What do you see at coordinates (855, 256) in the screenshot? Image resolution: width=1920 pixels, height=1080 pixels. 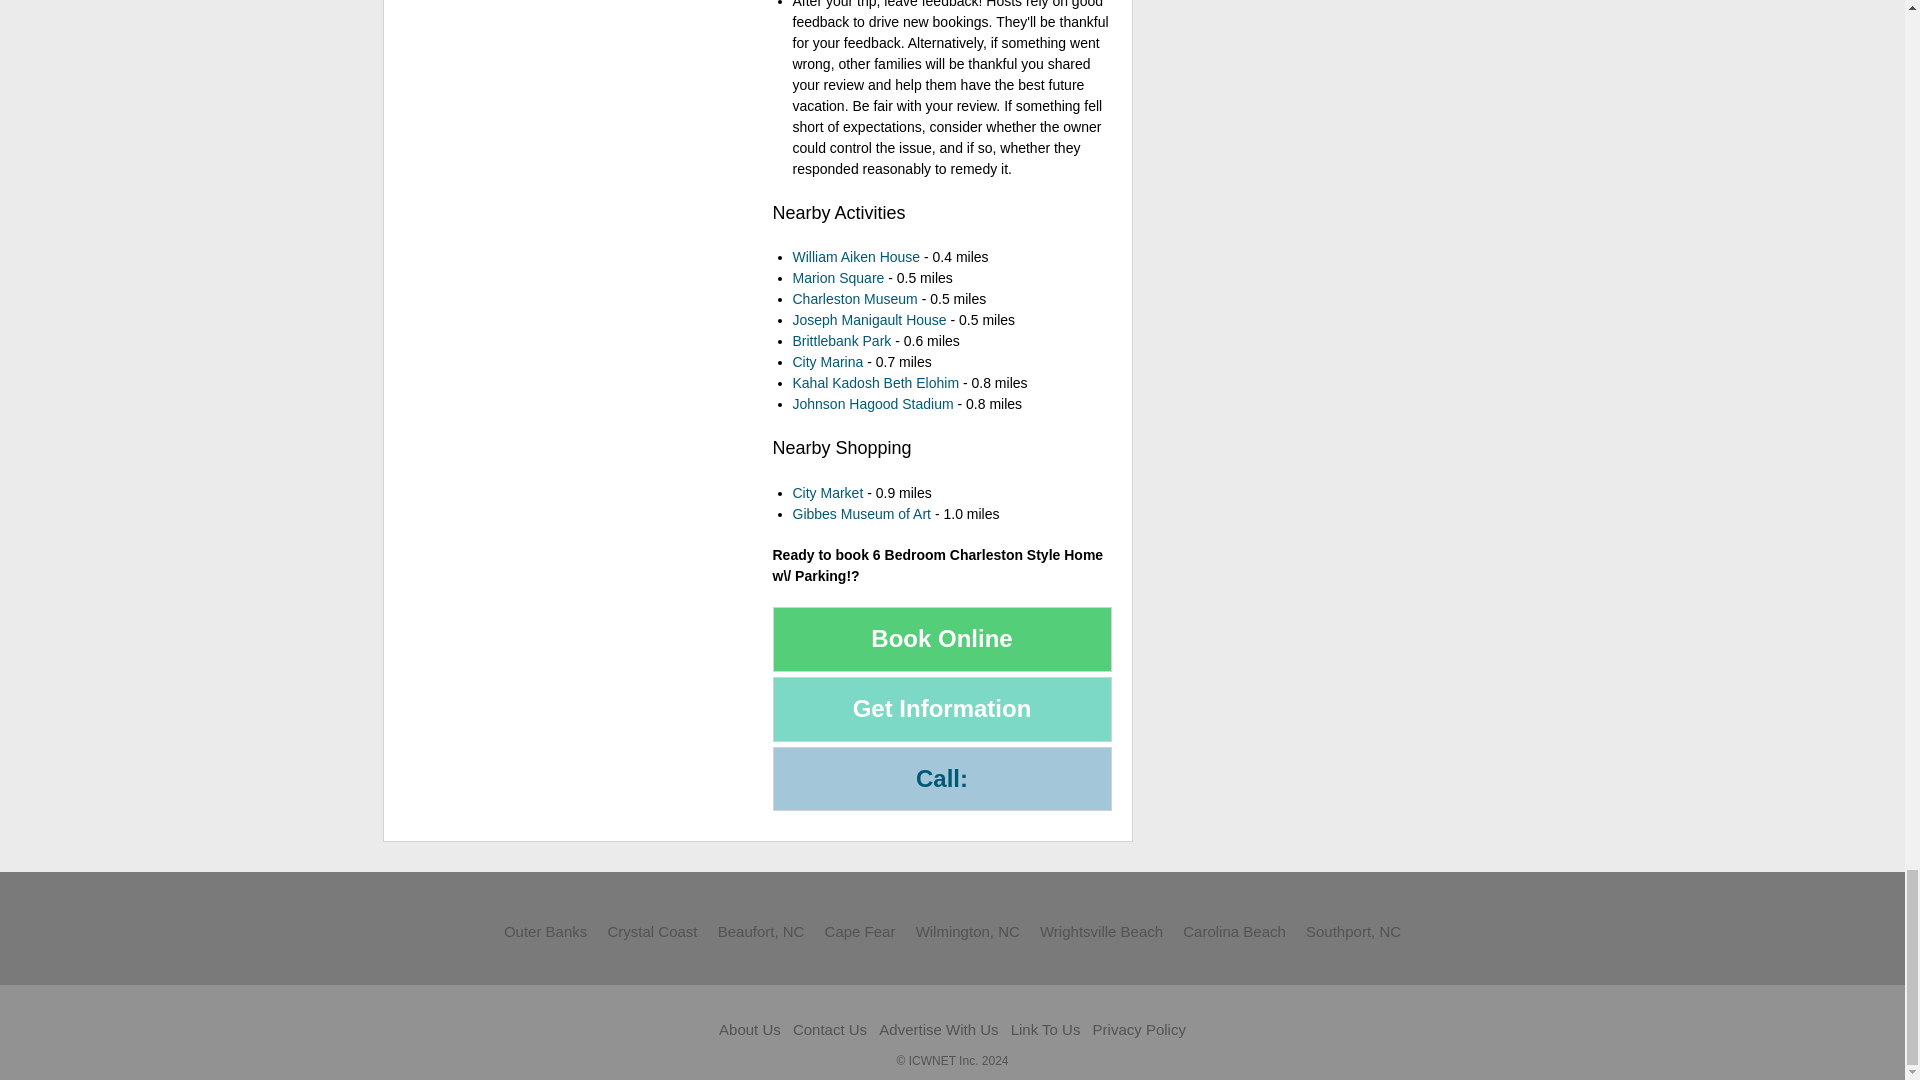 I see `William Aiken House` at bounding box center [855, 256].